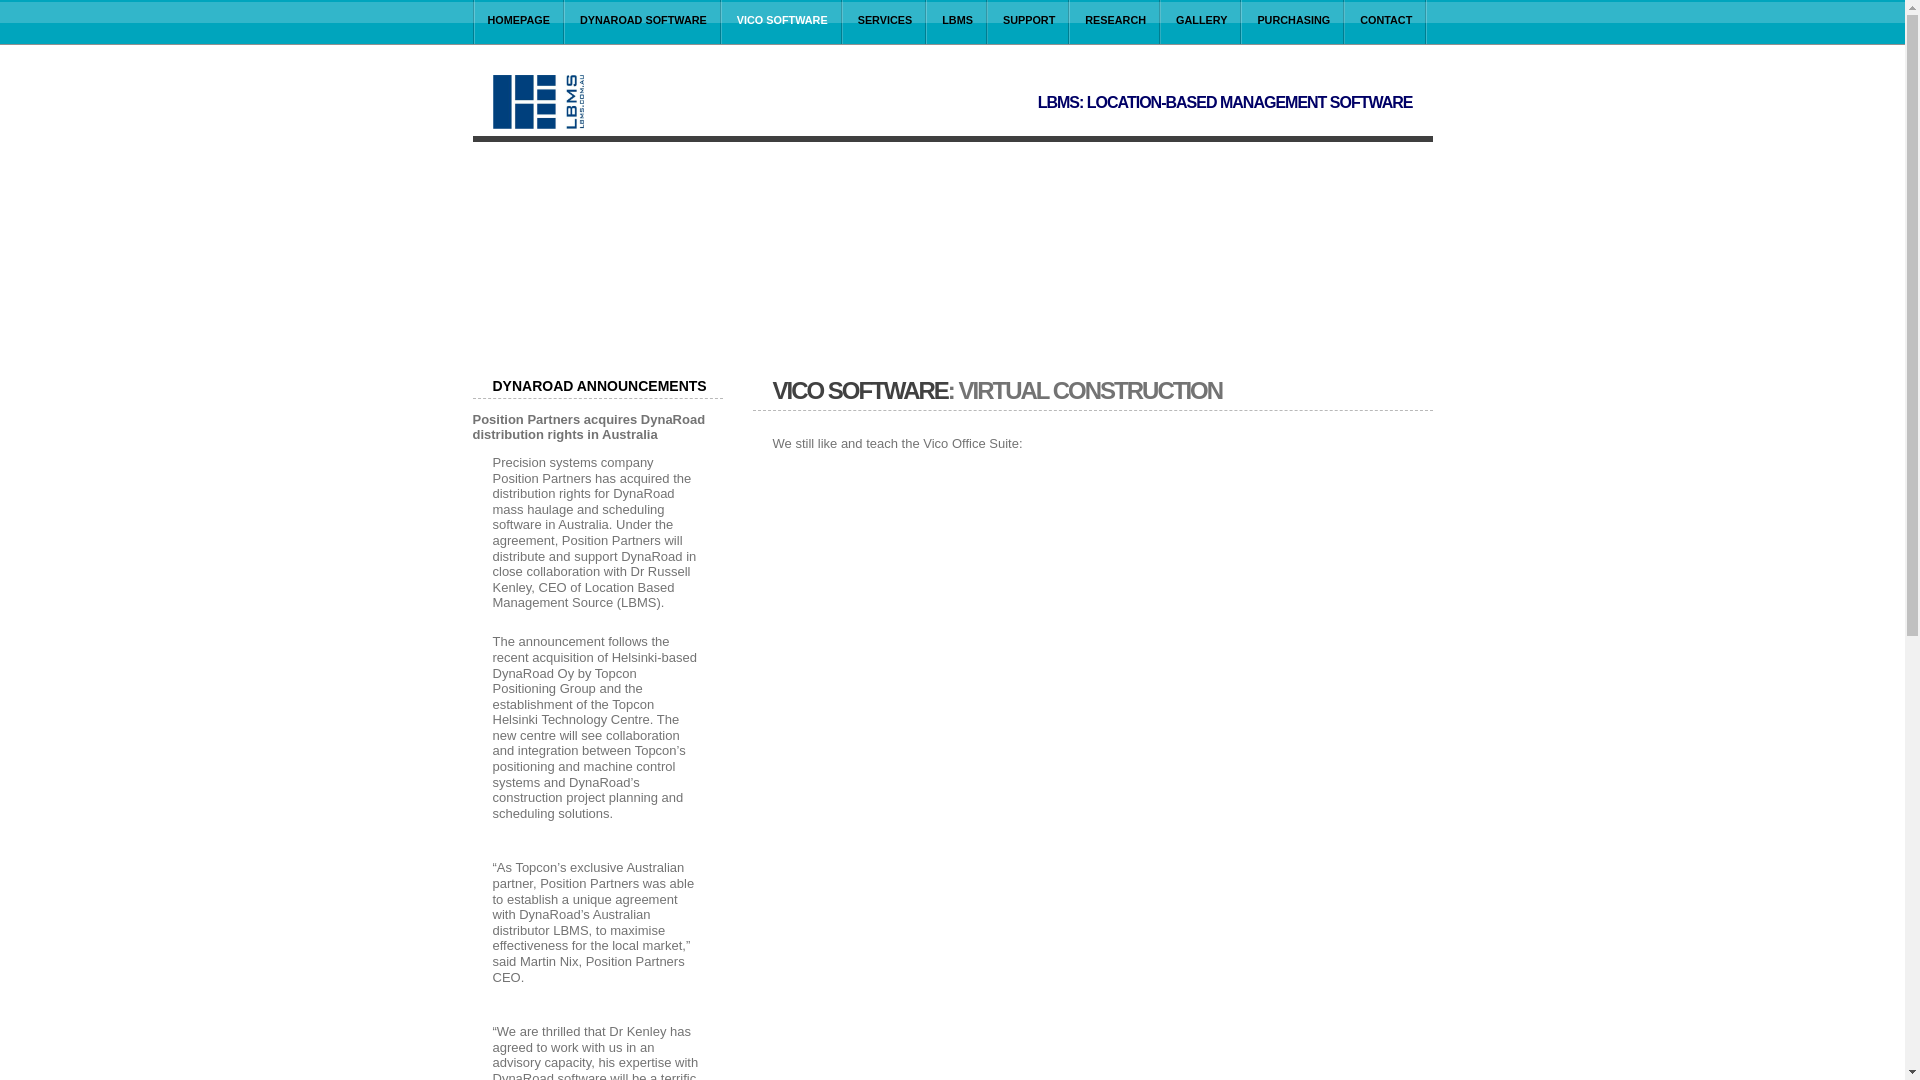  What do you see at coordinates (1202, 20) in the screenshot?
I see `GALLERY` at bounding box center [1202, 20].